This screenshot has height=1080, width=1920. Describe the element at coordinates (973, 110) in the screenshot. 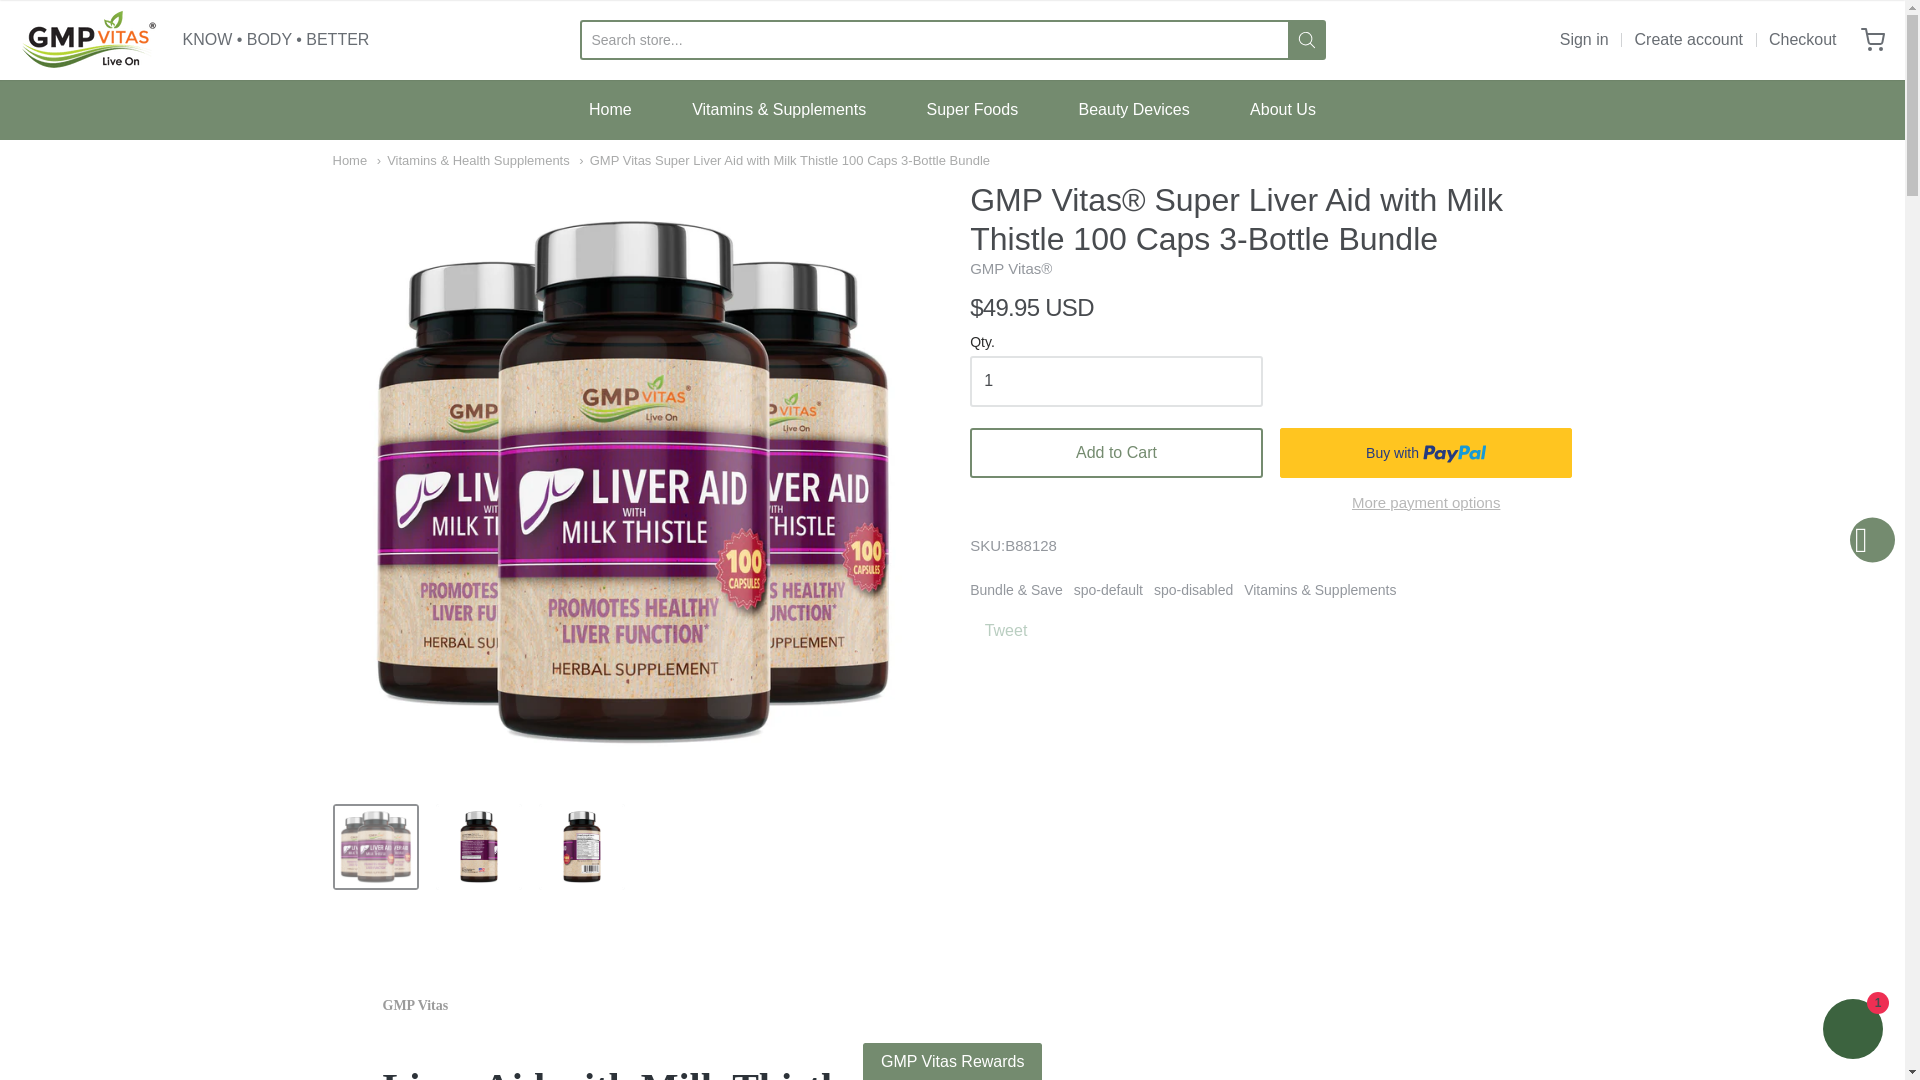

I see `Super Foods` at that location.